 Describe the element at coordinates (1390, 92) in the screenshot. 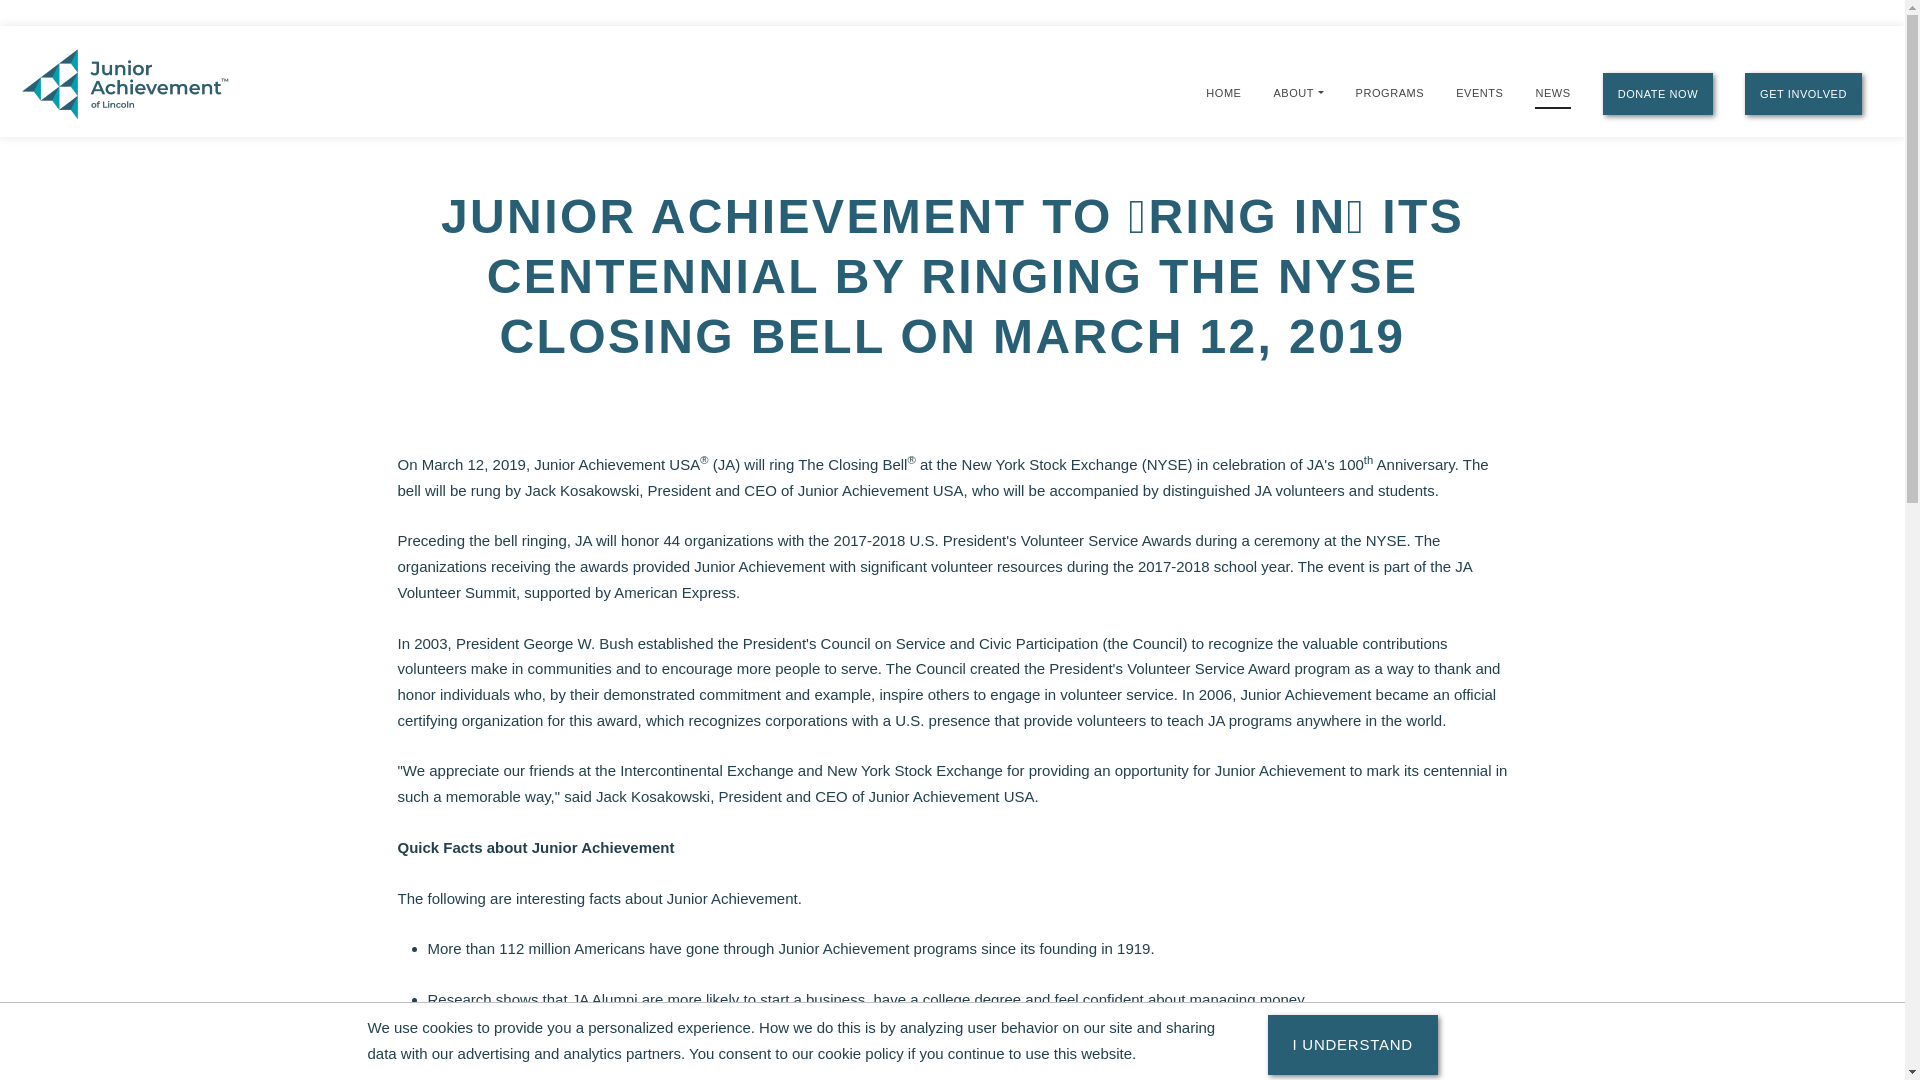

I see `PROGRAMS` at that location.